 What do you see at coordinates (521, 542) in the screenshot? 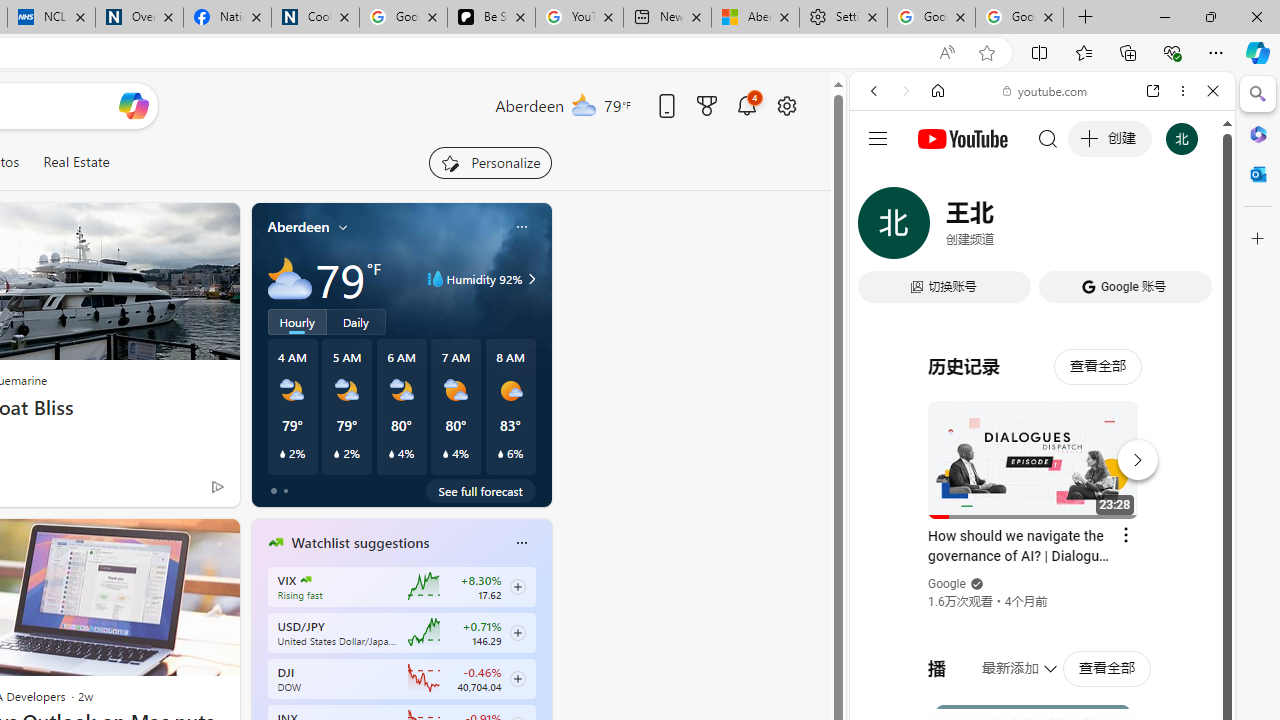
I see `Class: icon-img` at bounding box center [521, 542].